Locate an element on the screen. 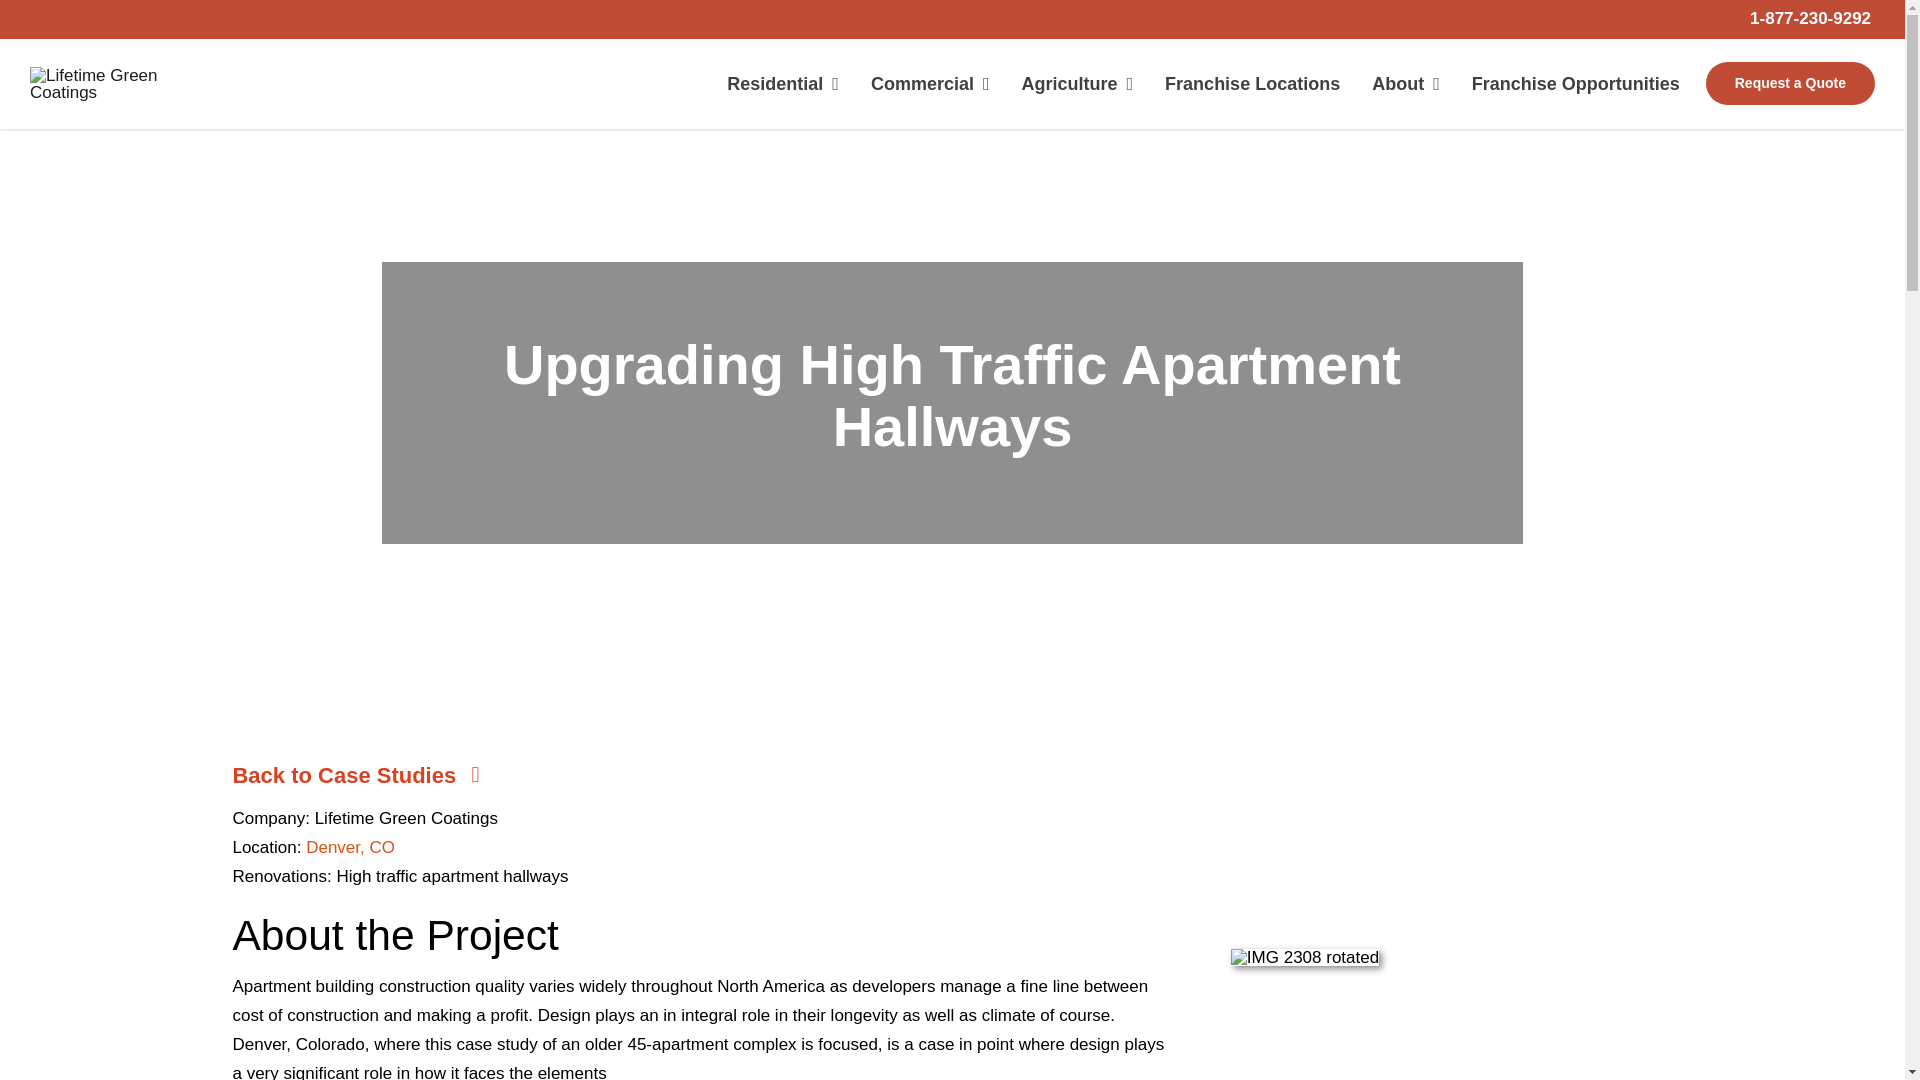  Request a Quote is located at coordinates (1790, 83).